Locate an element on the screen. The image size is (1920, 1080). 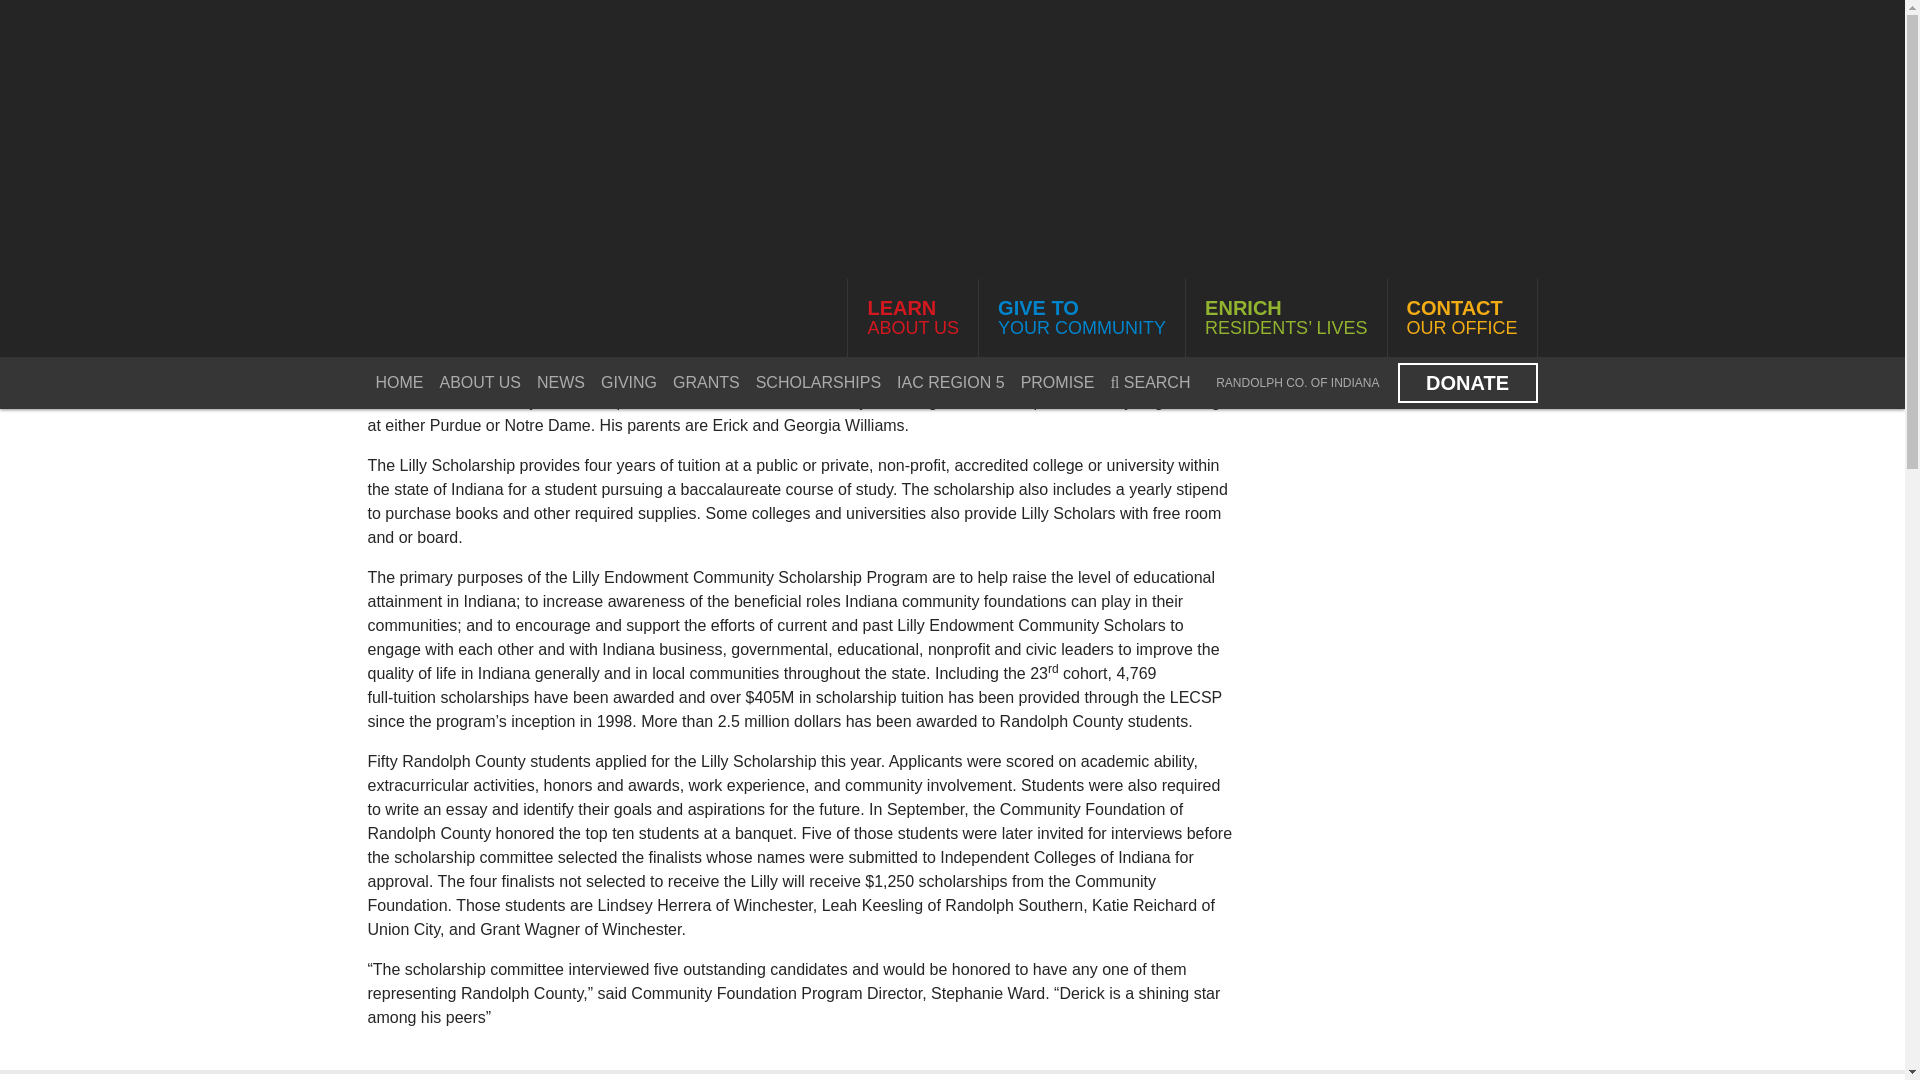
PROMISE is located at coordinates (912, 318).